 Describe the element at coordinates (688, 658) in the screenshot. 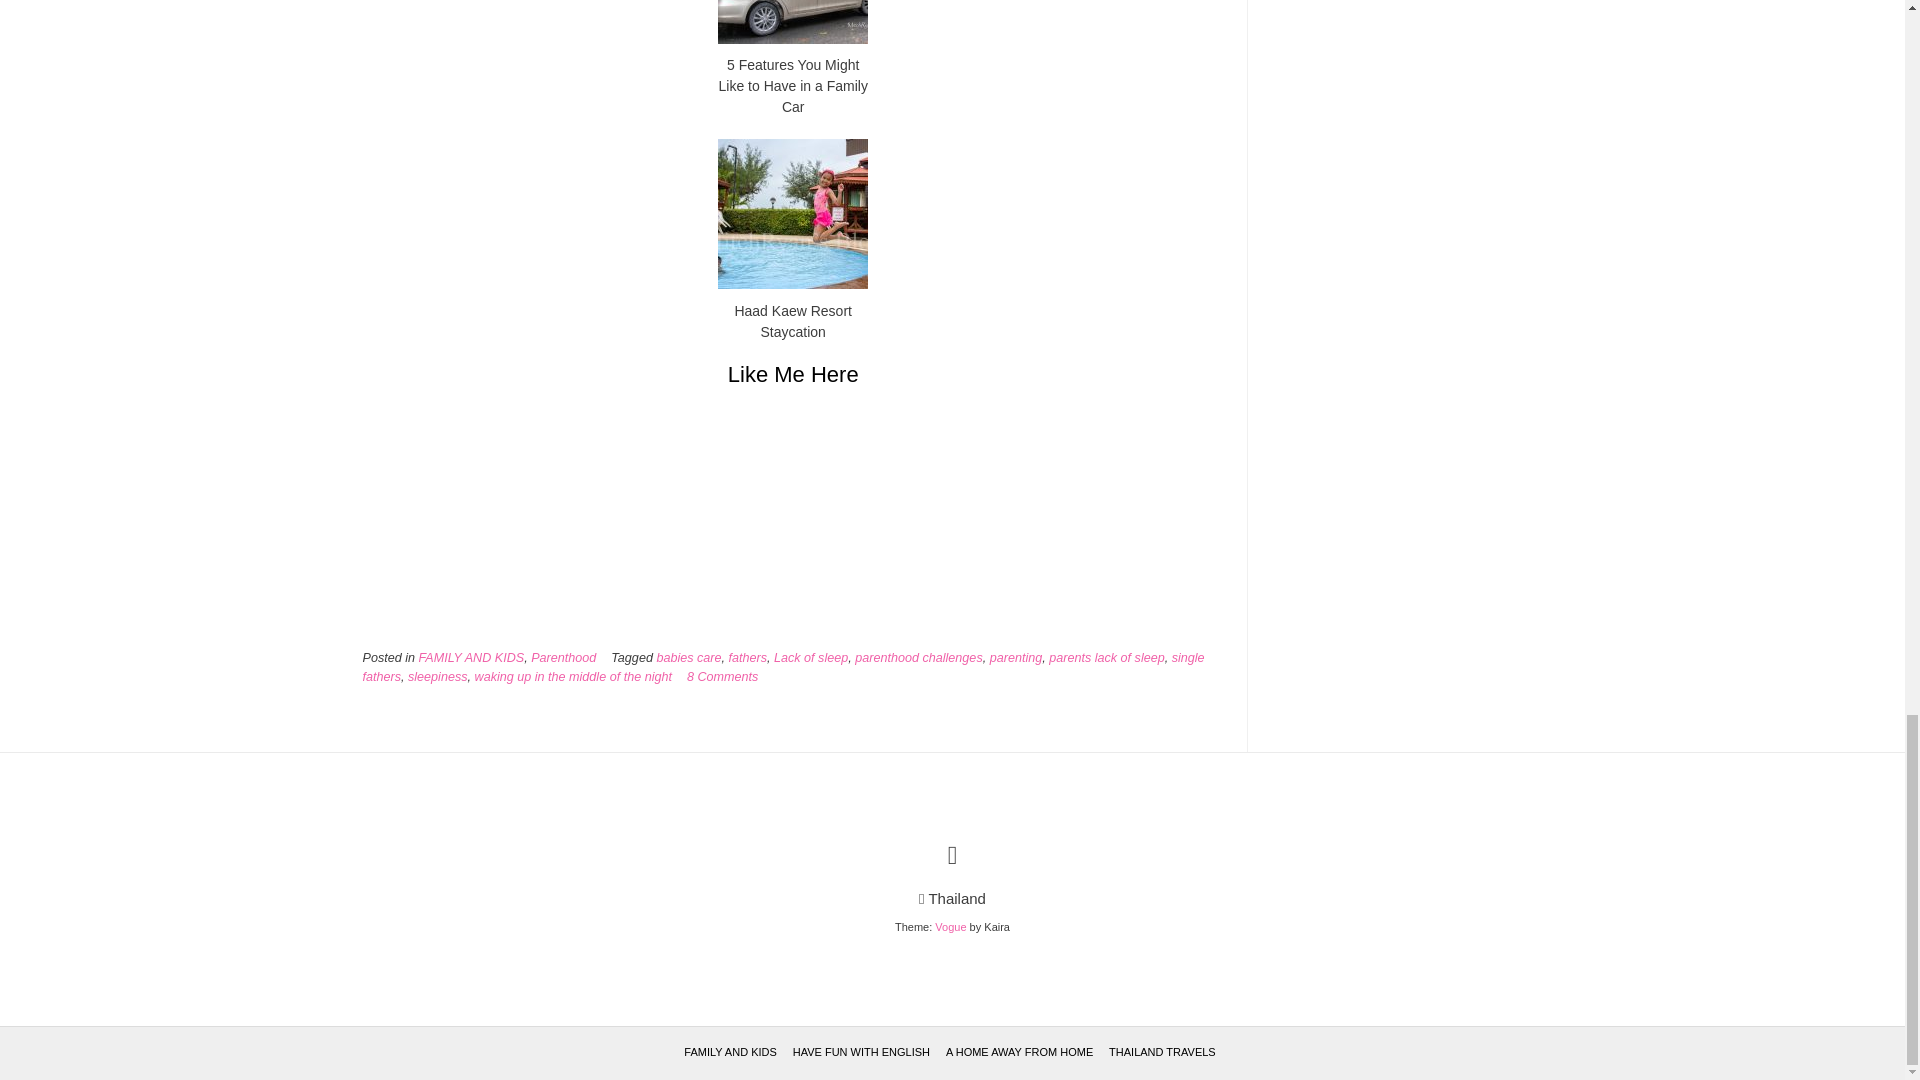

I see `babies care` at that location.